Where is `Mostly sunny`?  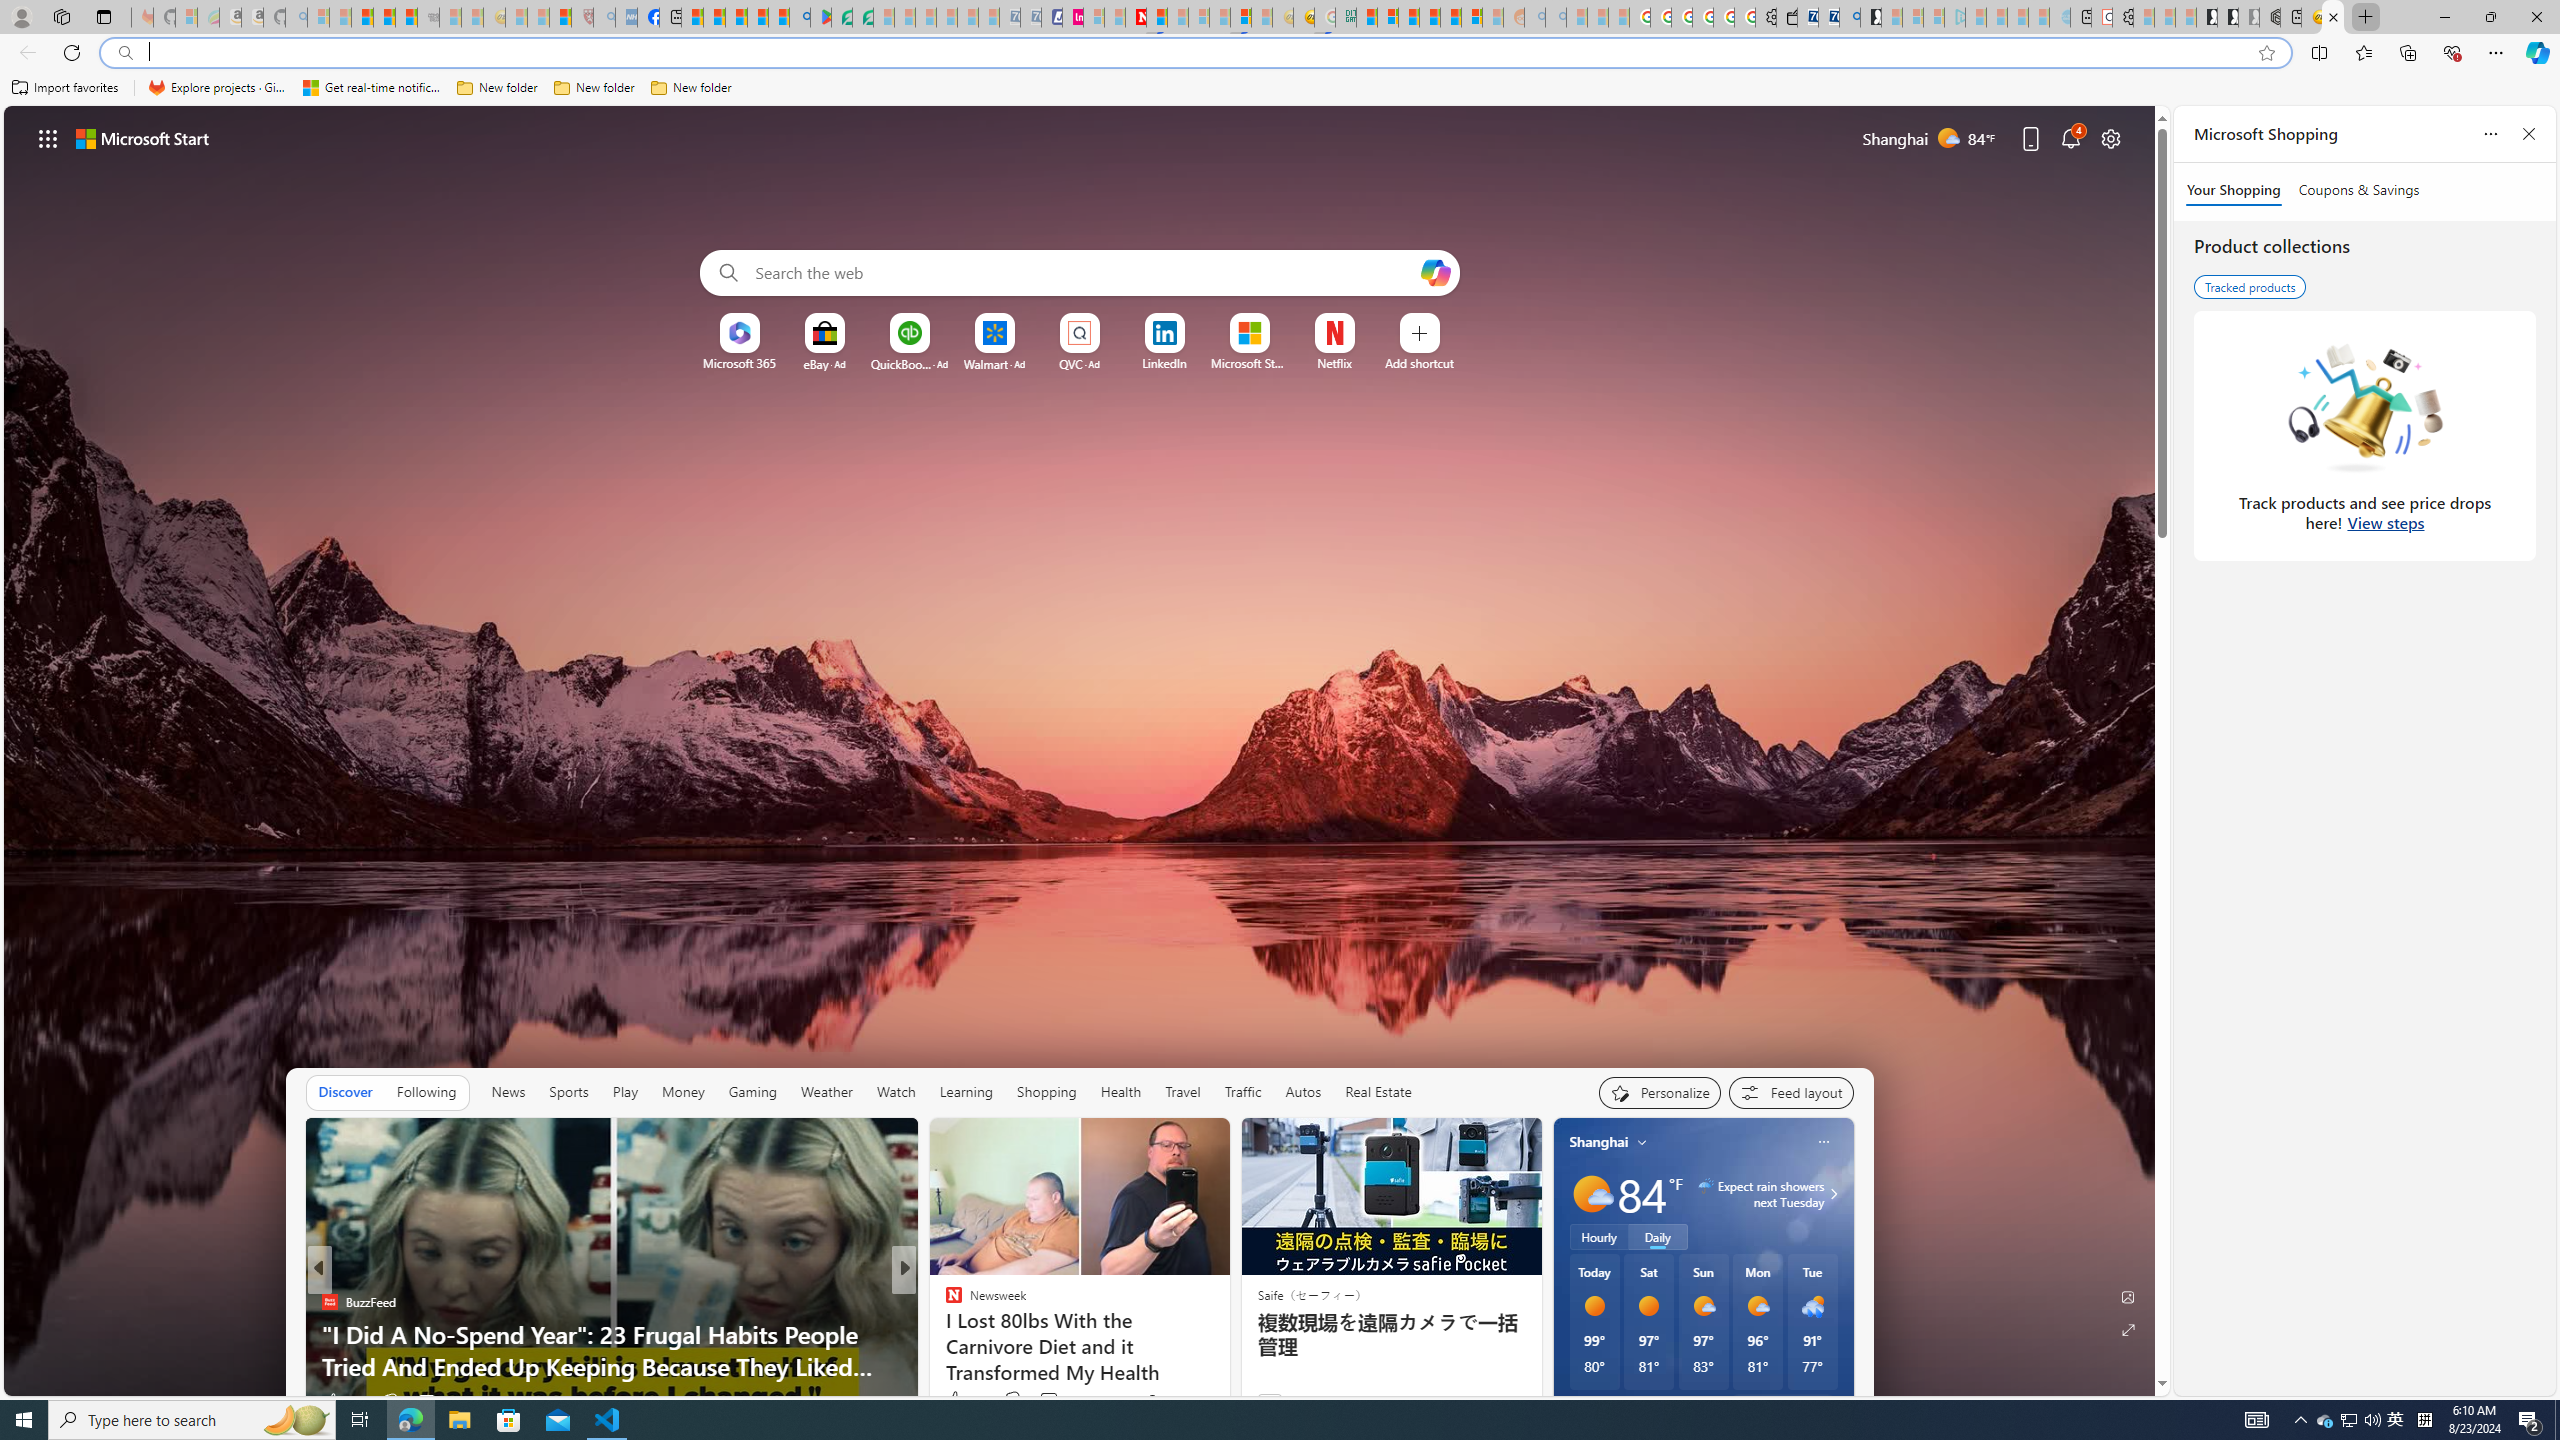
Mostly sunny is located at coordinates (1756, 1306).